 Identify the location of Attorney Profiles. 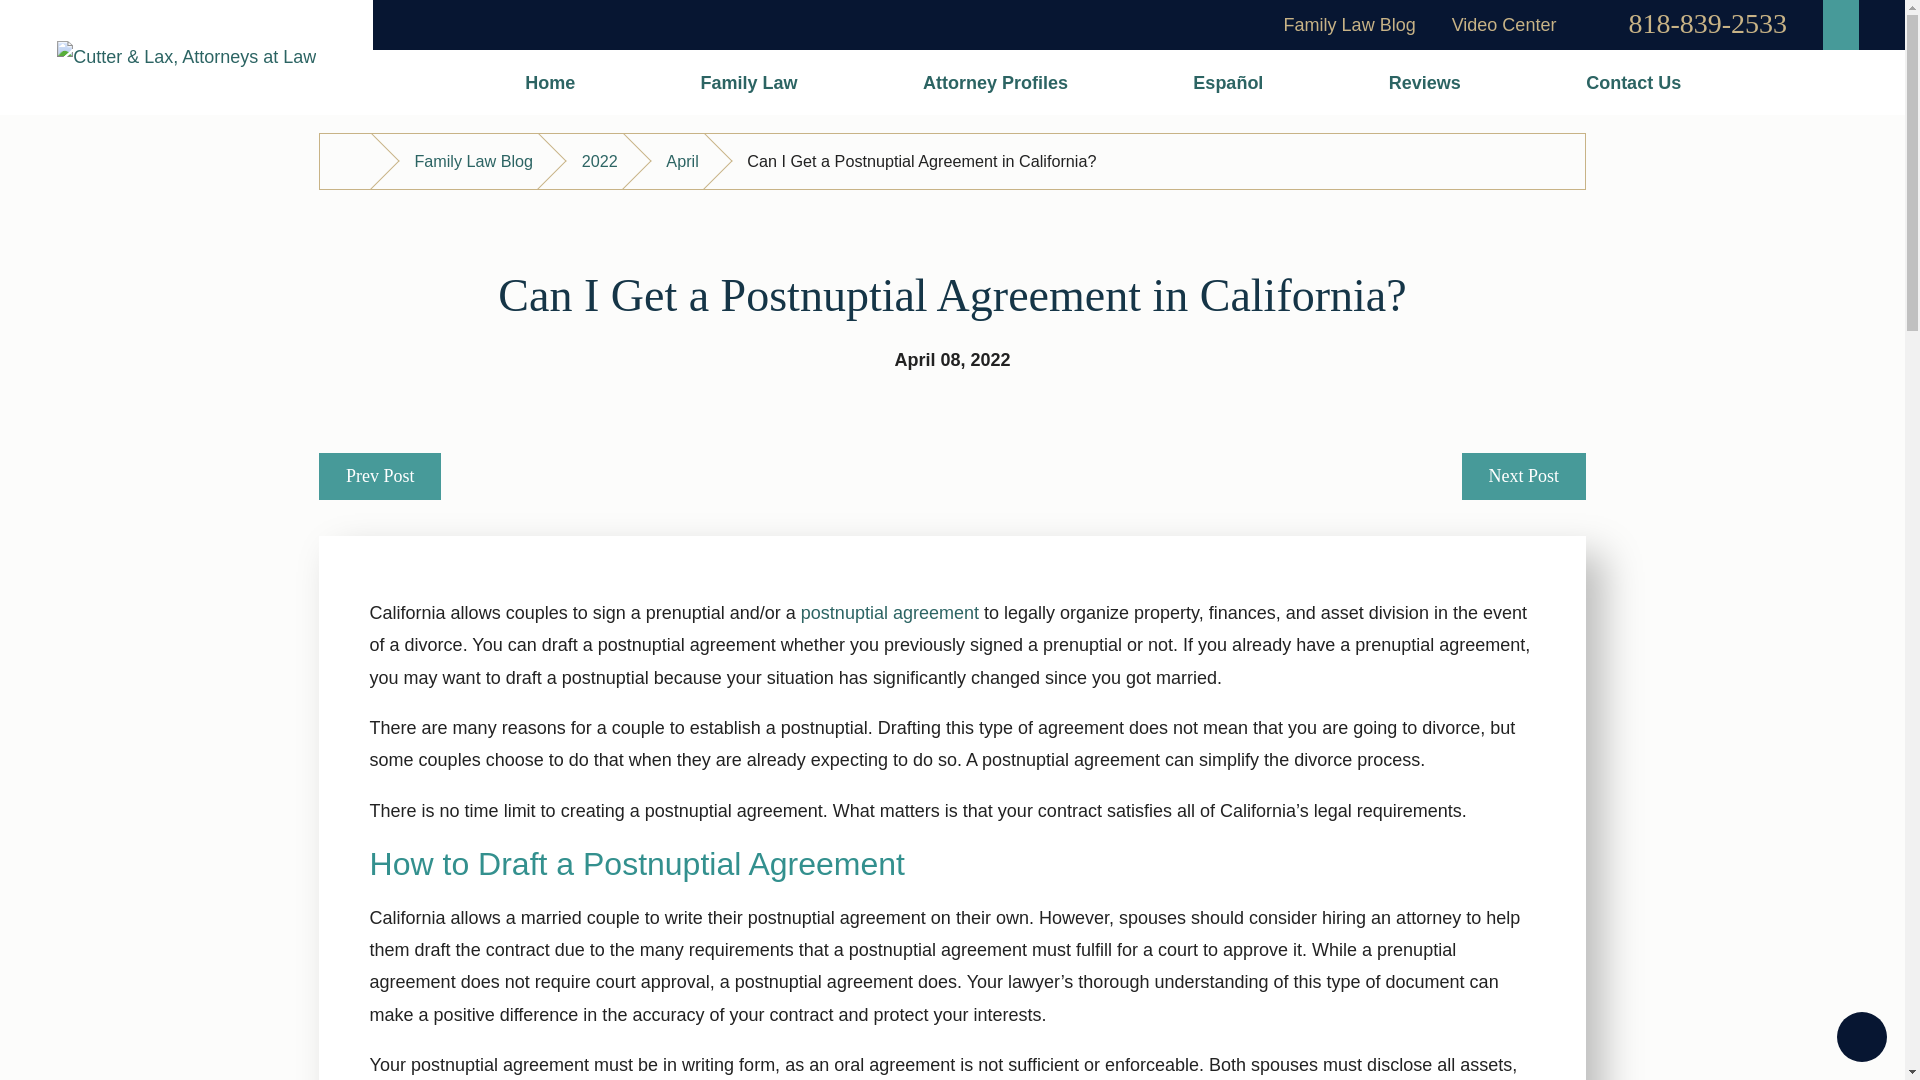
(995, 82).